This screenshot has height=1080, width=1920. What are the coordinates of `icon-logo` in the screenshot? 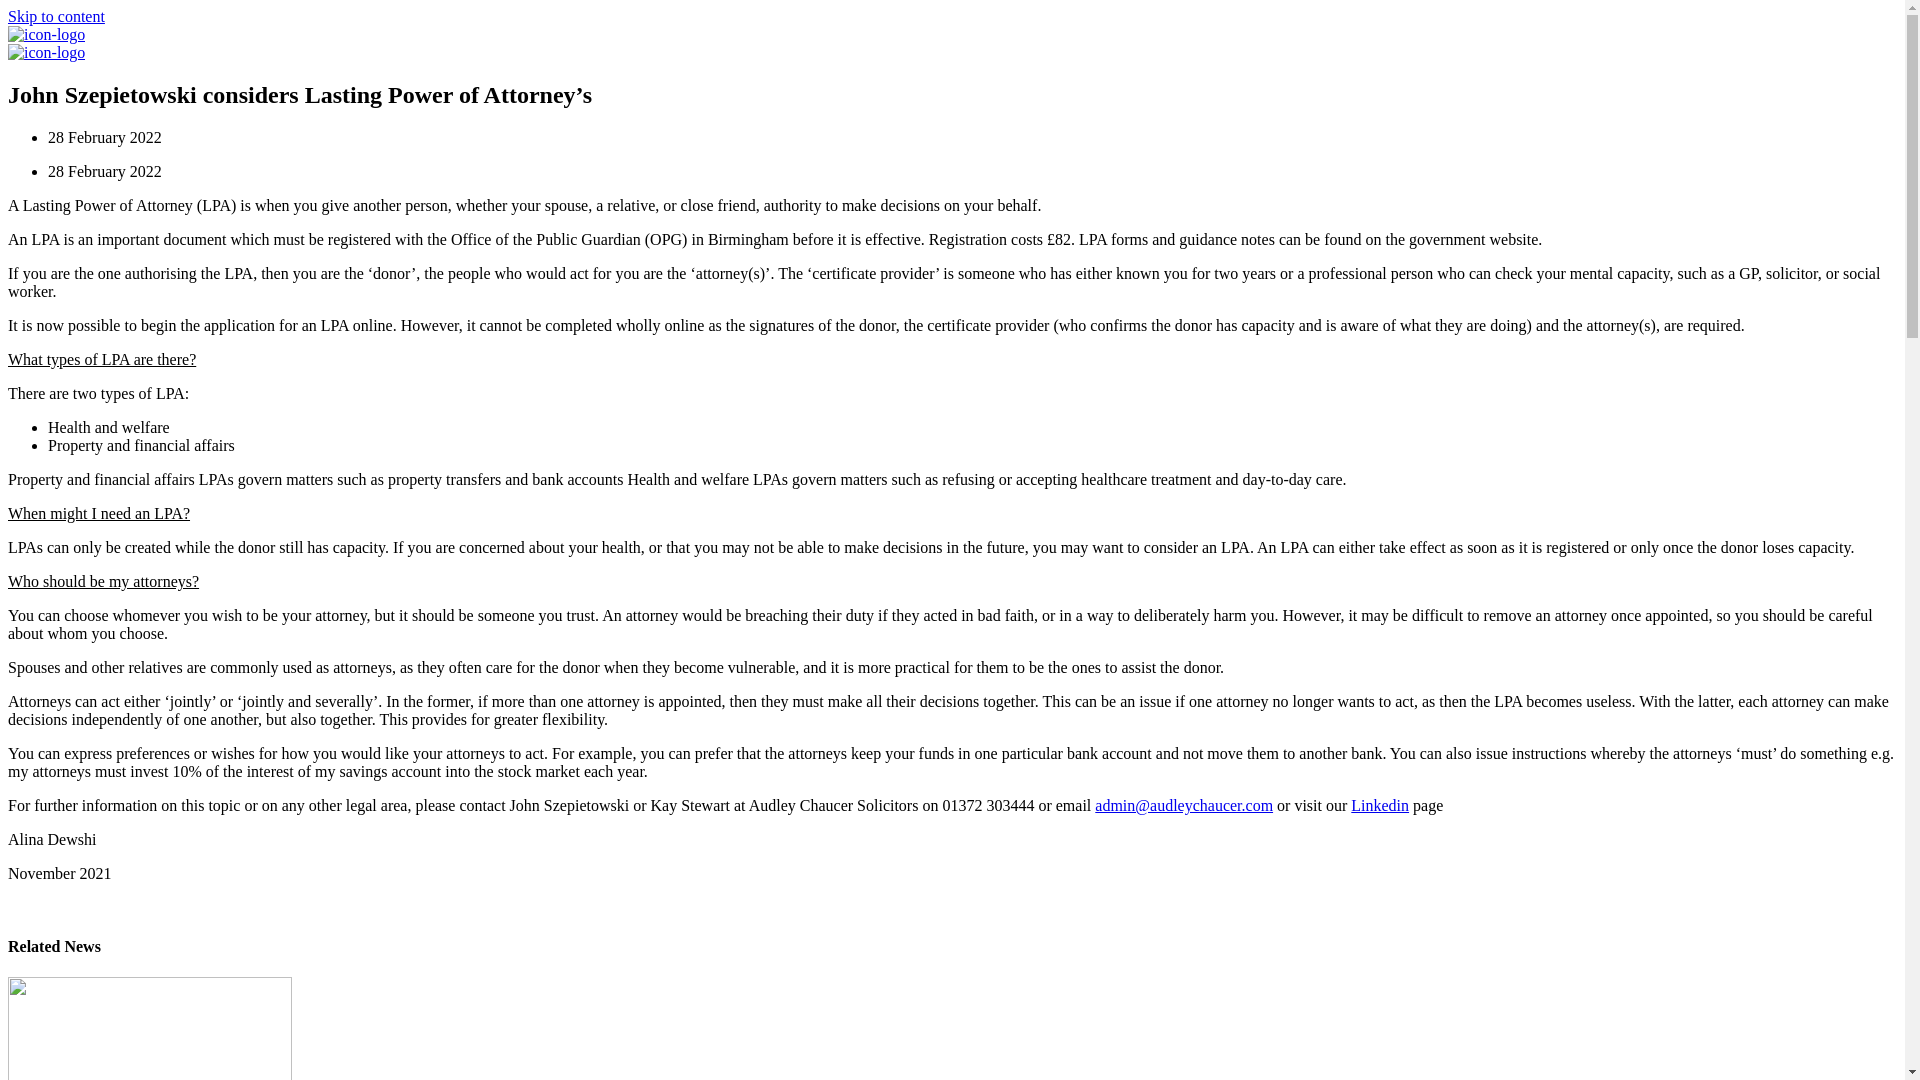 It's located at (46, 34).